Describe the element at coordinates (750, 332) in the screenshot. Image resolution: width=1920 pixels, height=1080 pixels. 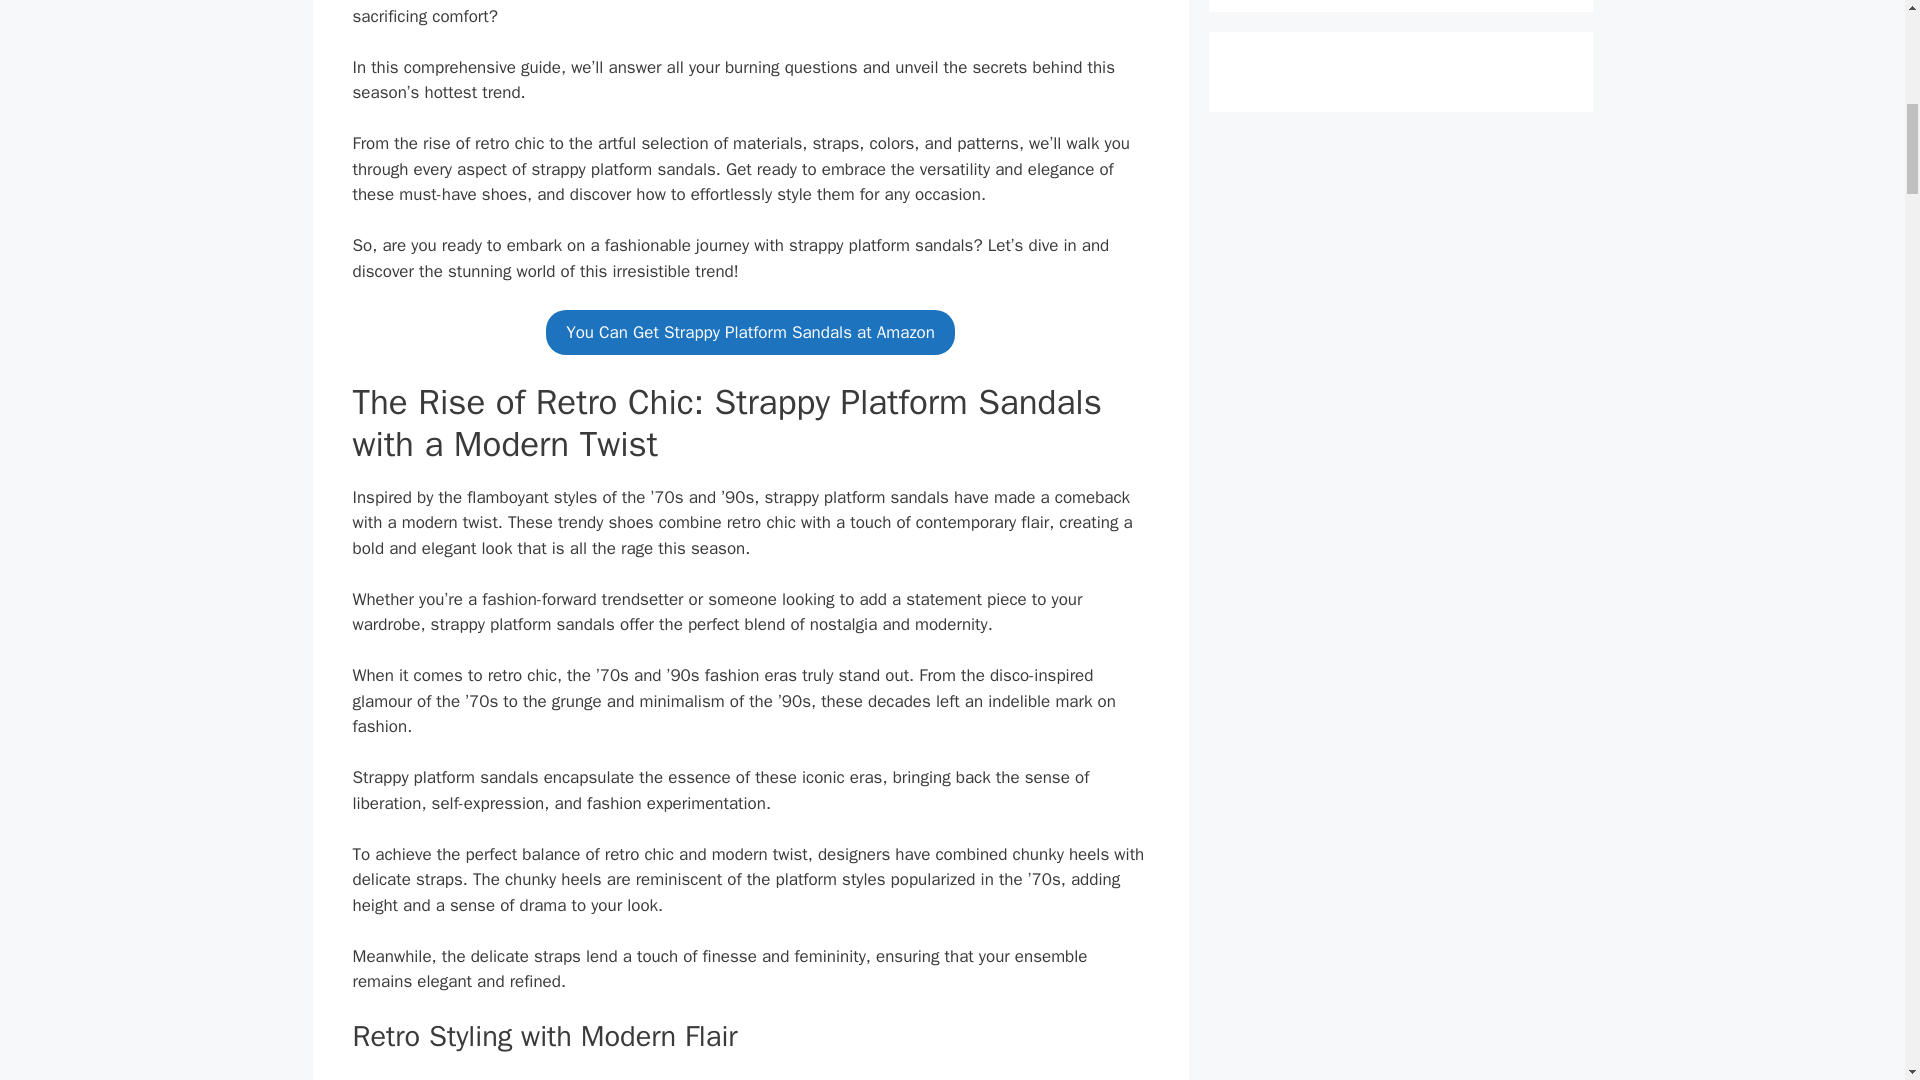
I see `You Can Get Strappy Platform Sandals at Amazon` at that location.